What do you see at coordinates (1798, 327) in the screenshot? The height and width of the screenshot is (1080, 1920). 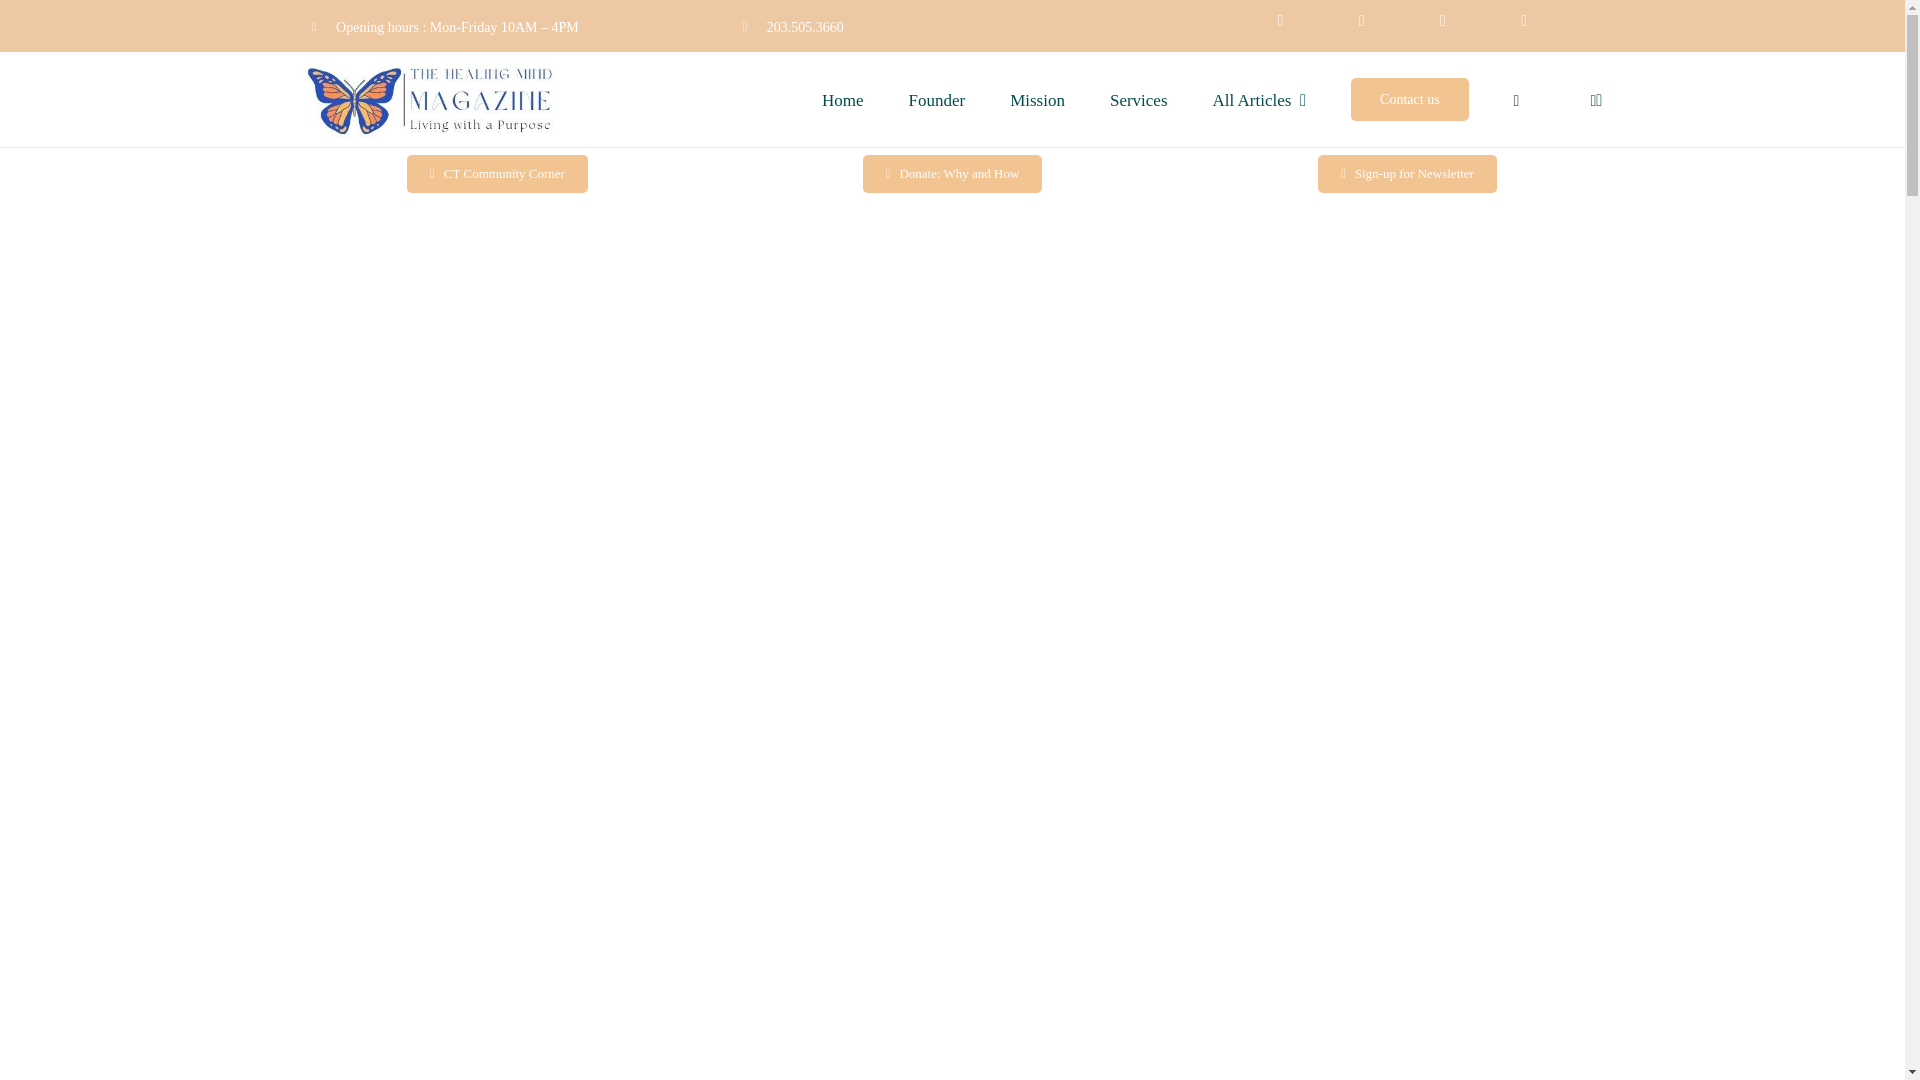 I see `Log In` at bounding box center [1798, 327].